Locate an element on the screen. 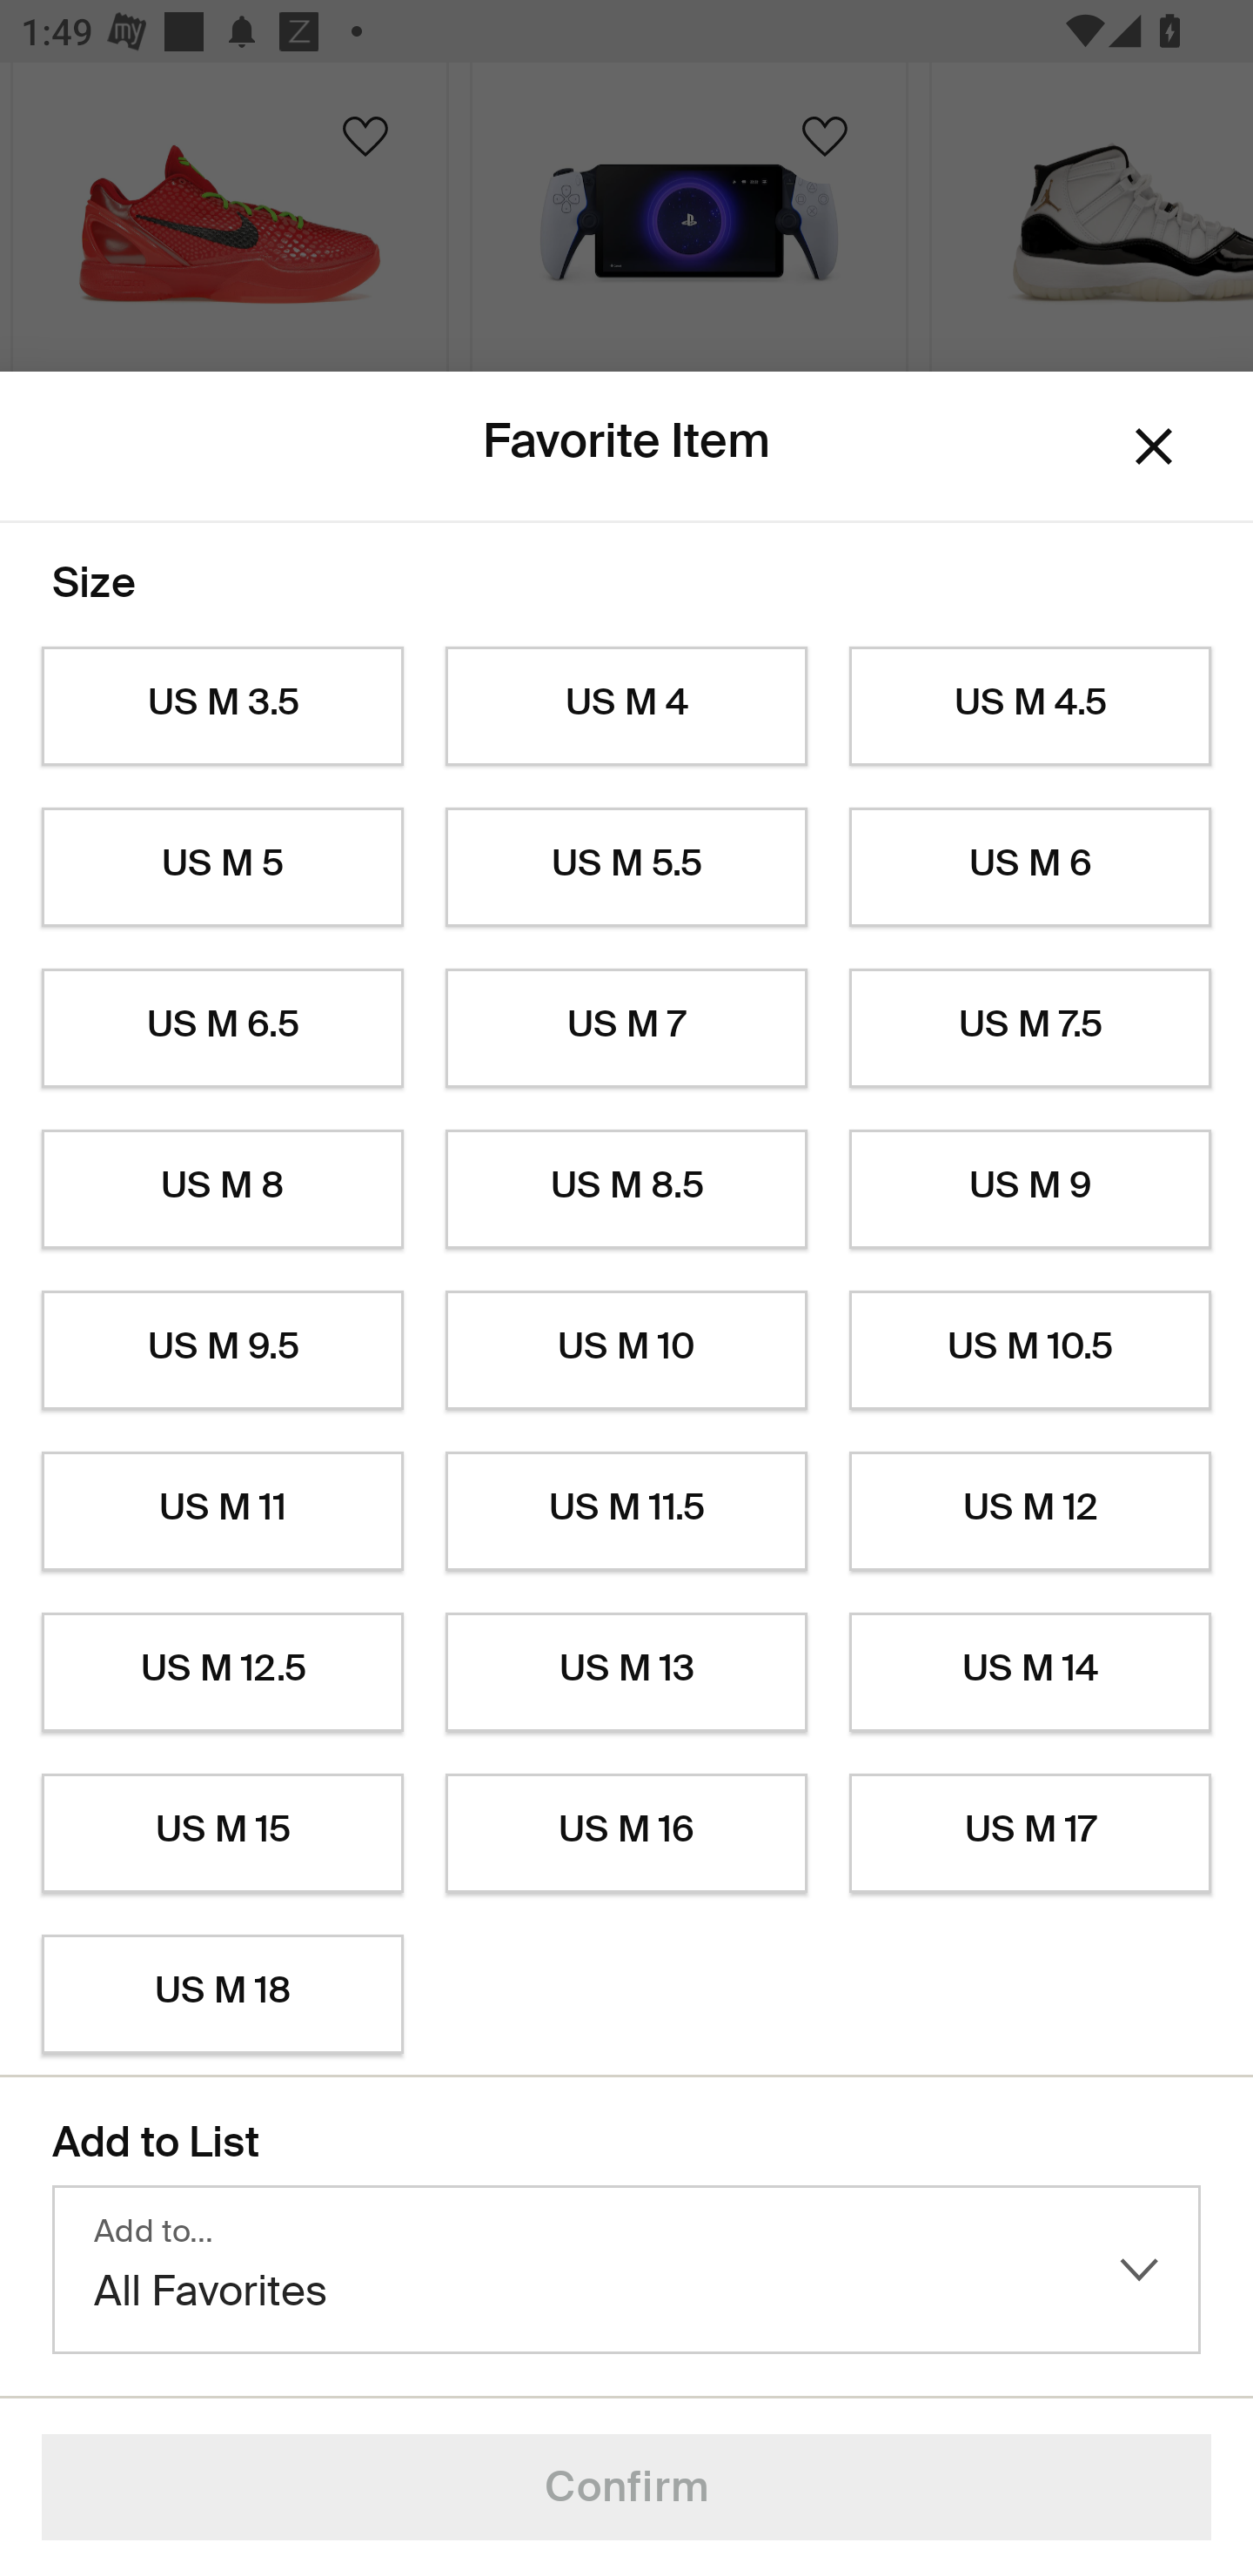 The height and width of the screenshot is (2576, 1253). Dismiss is located at coordinates (1154, 447).